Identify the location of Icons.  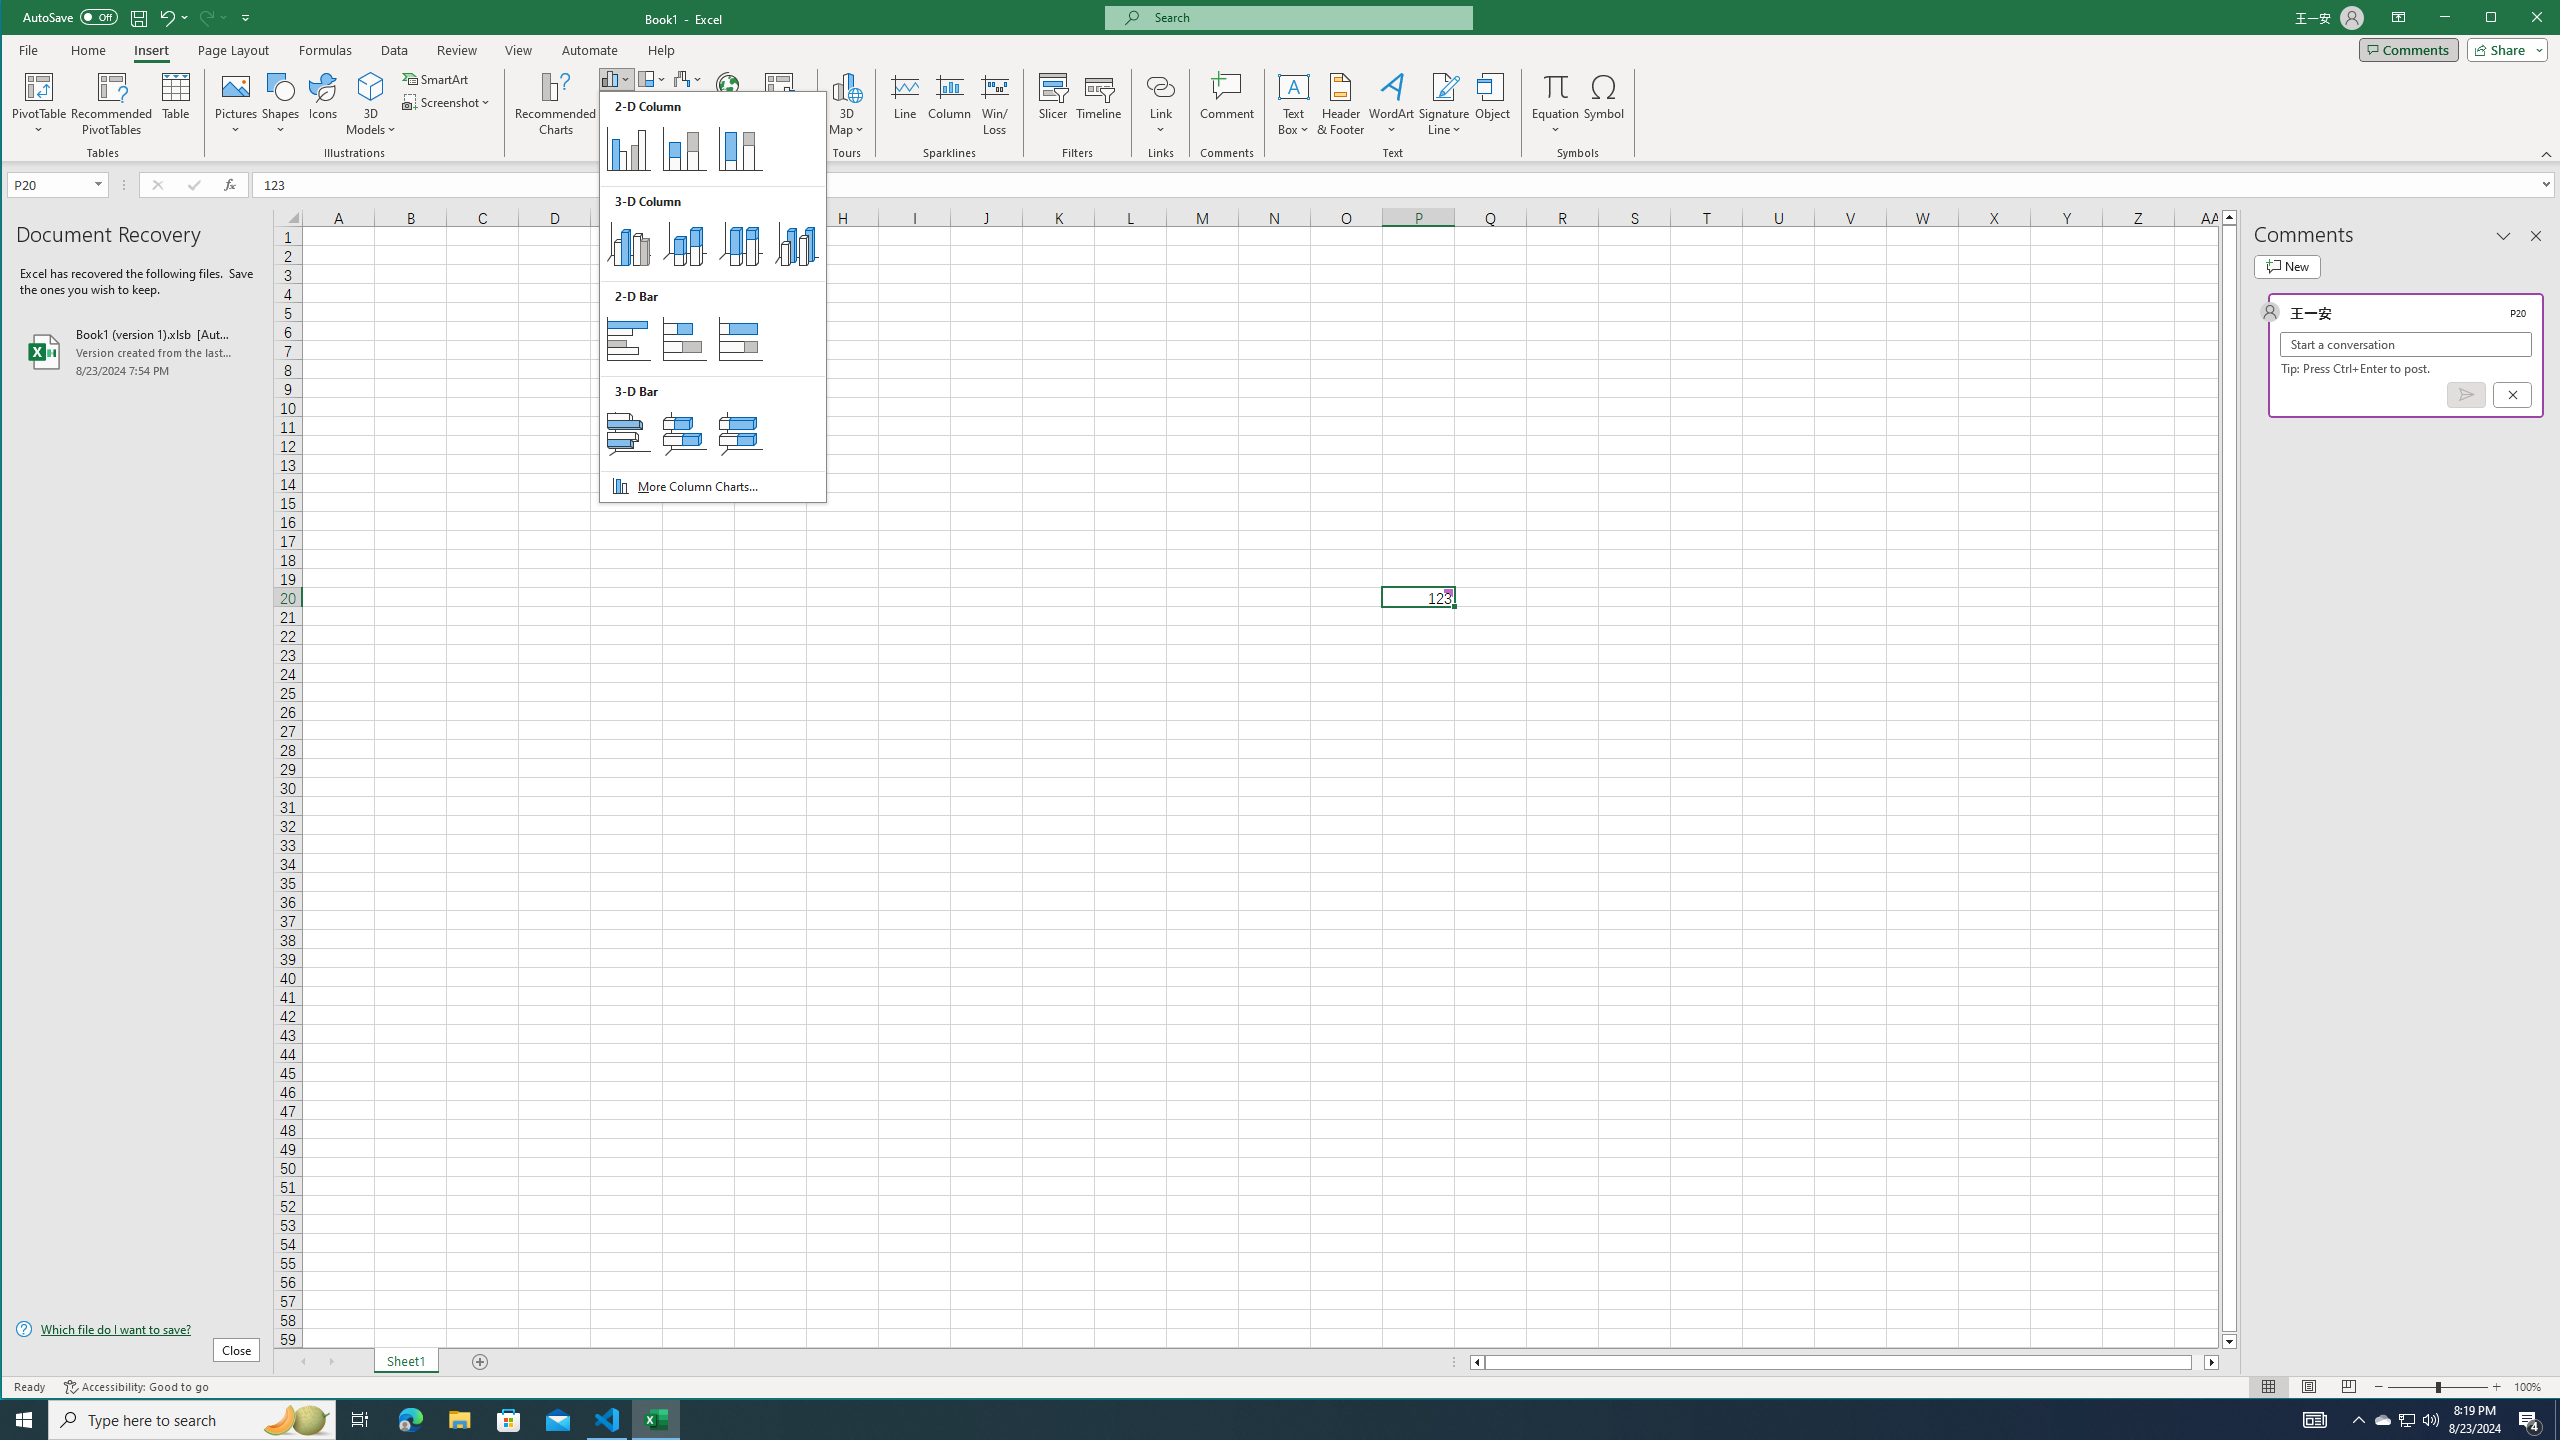
(322, 104).